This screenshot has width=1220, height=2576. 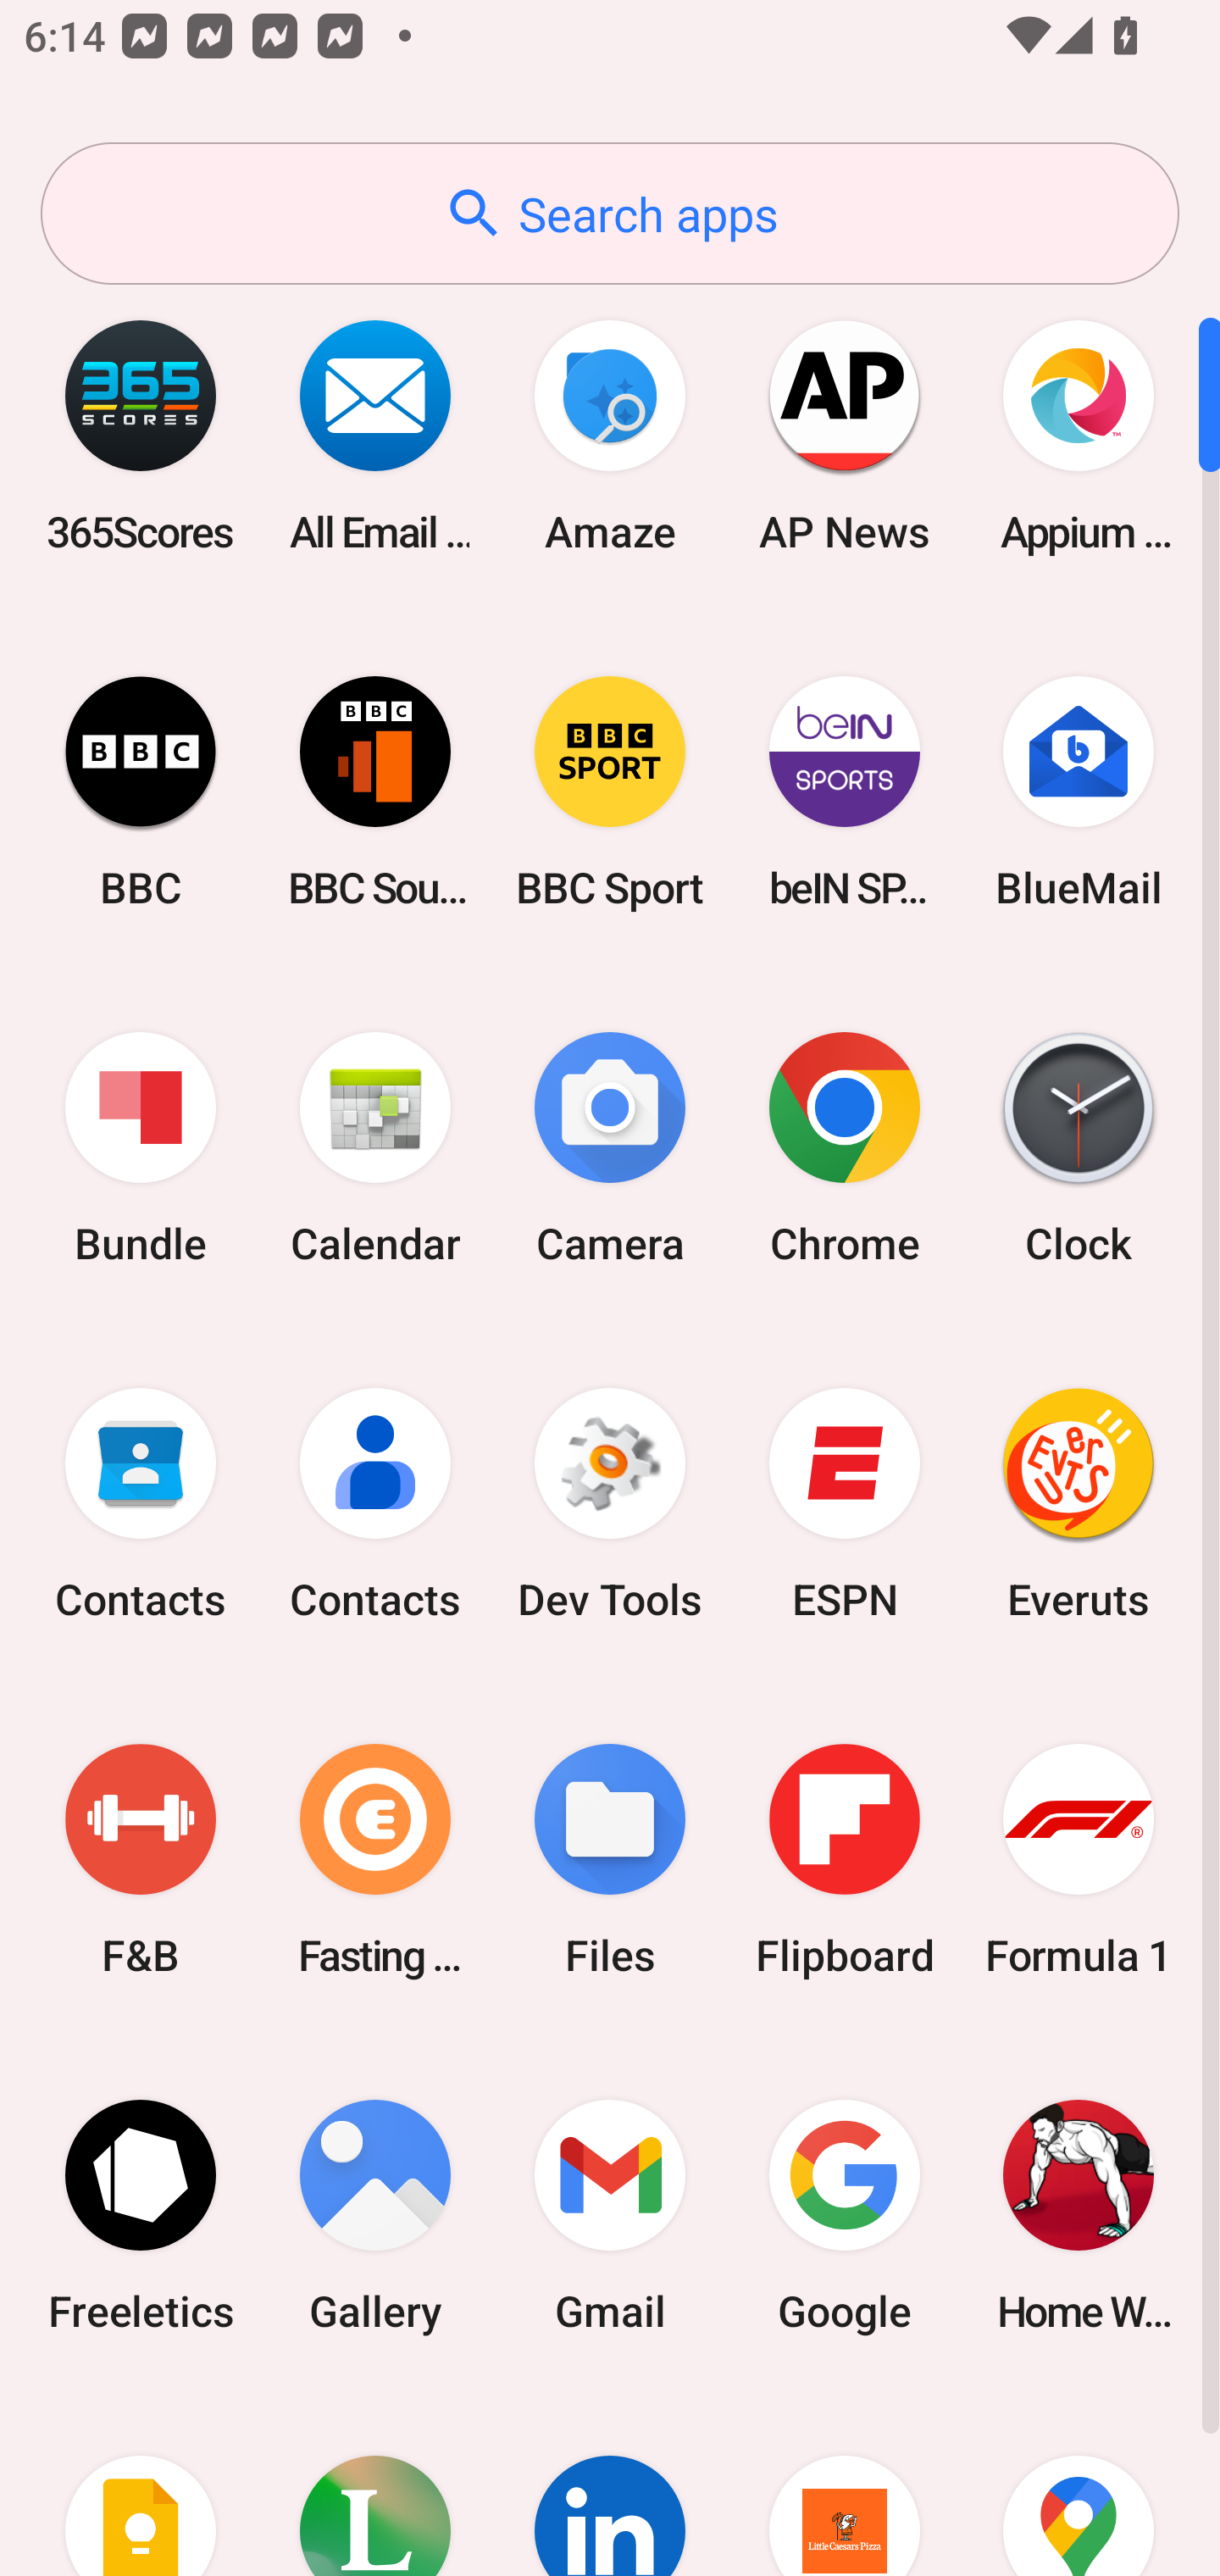 What do you see at coordinates (844, 1149) in the screenshot?
I see `Chrome` at bounding box center [844, 1149].